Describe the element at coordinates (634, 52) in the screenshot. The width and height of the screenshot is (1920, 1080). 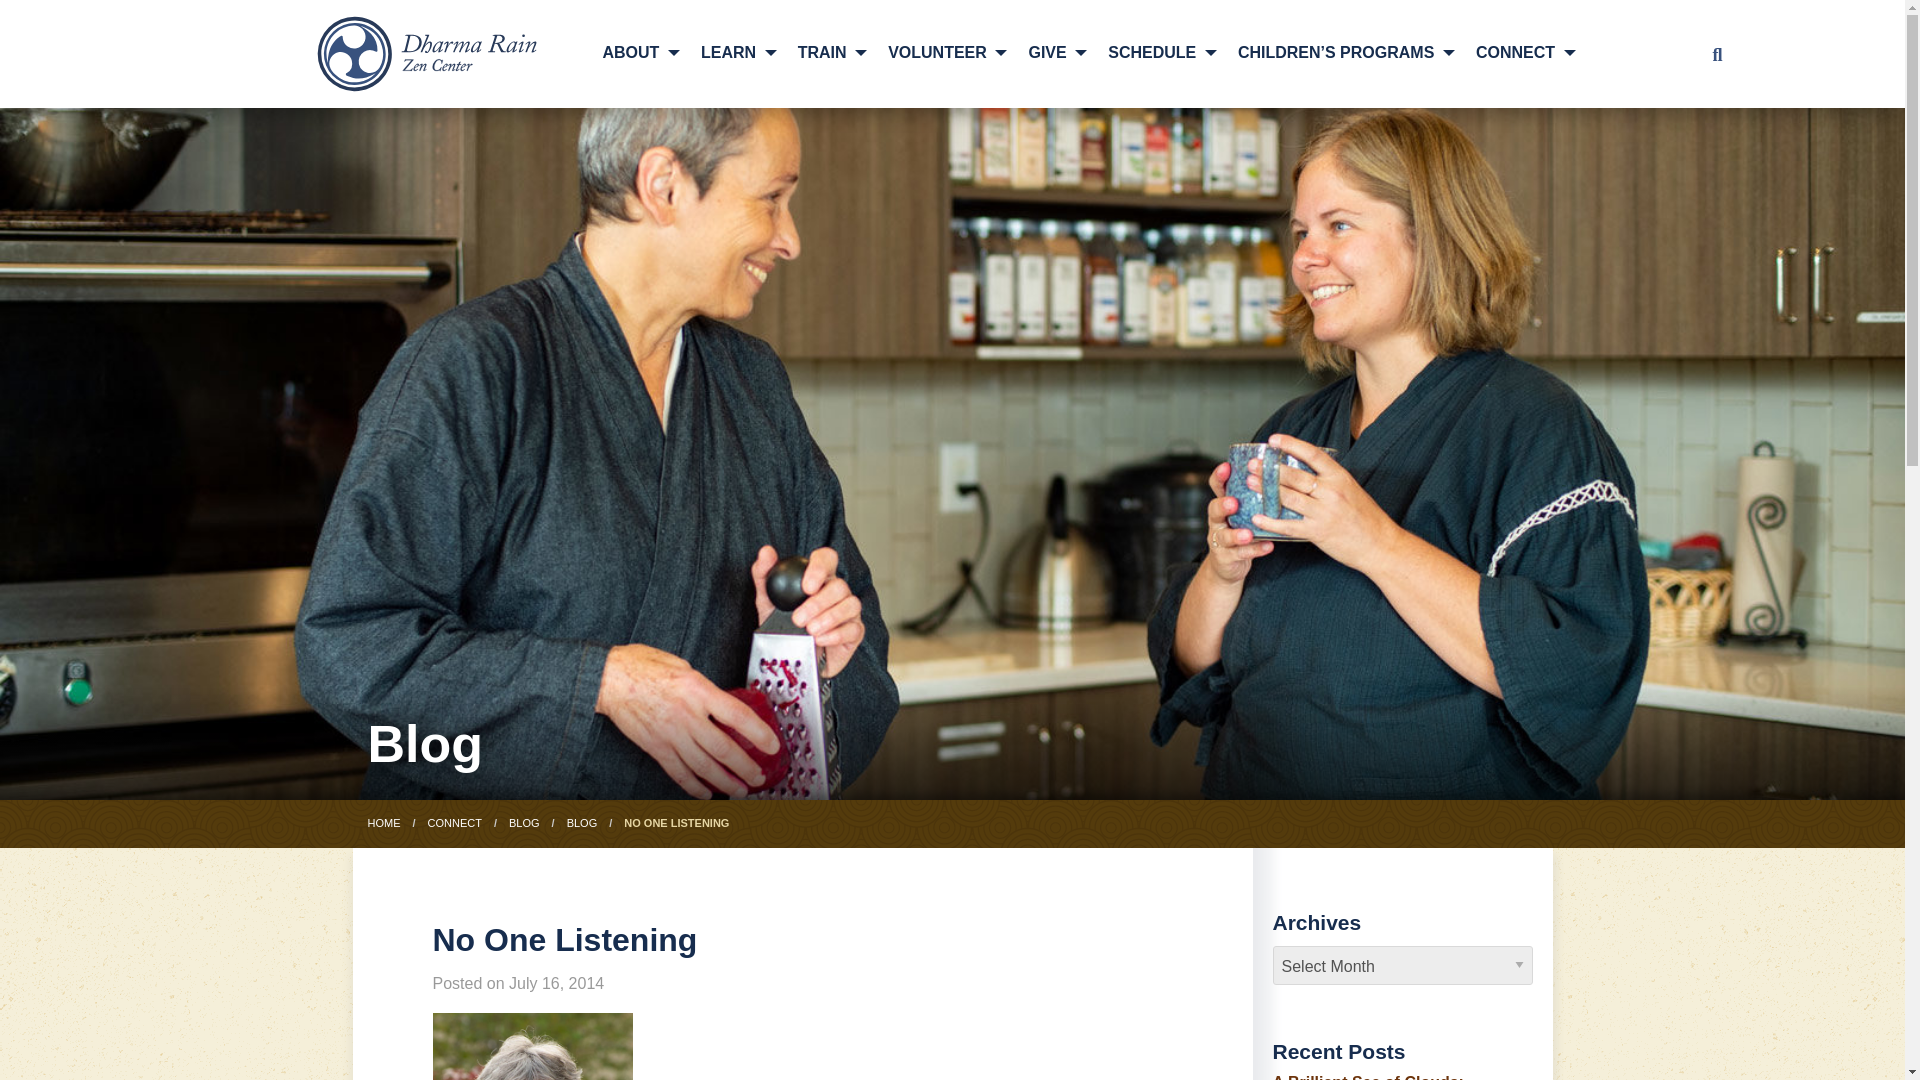
I see `ABOUT` at that location.